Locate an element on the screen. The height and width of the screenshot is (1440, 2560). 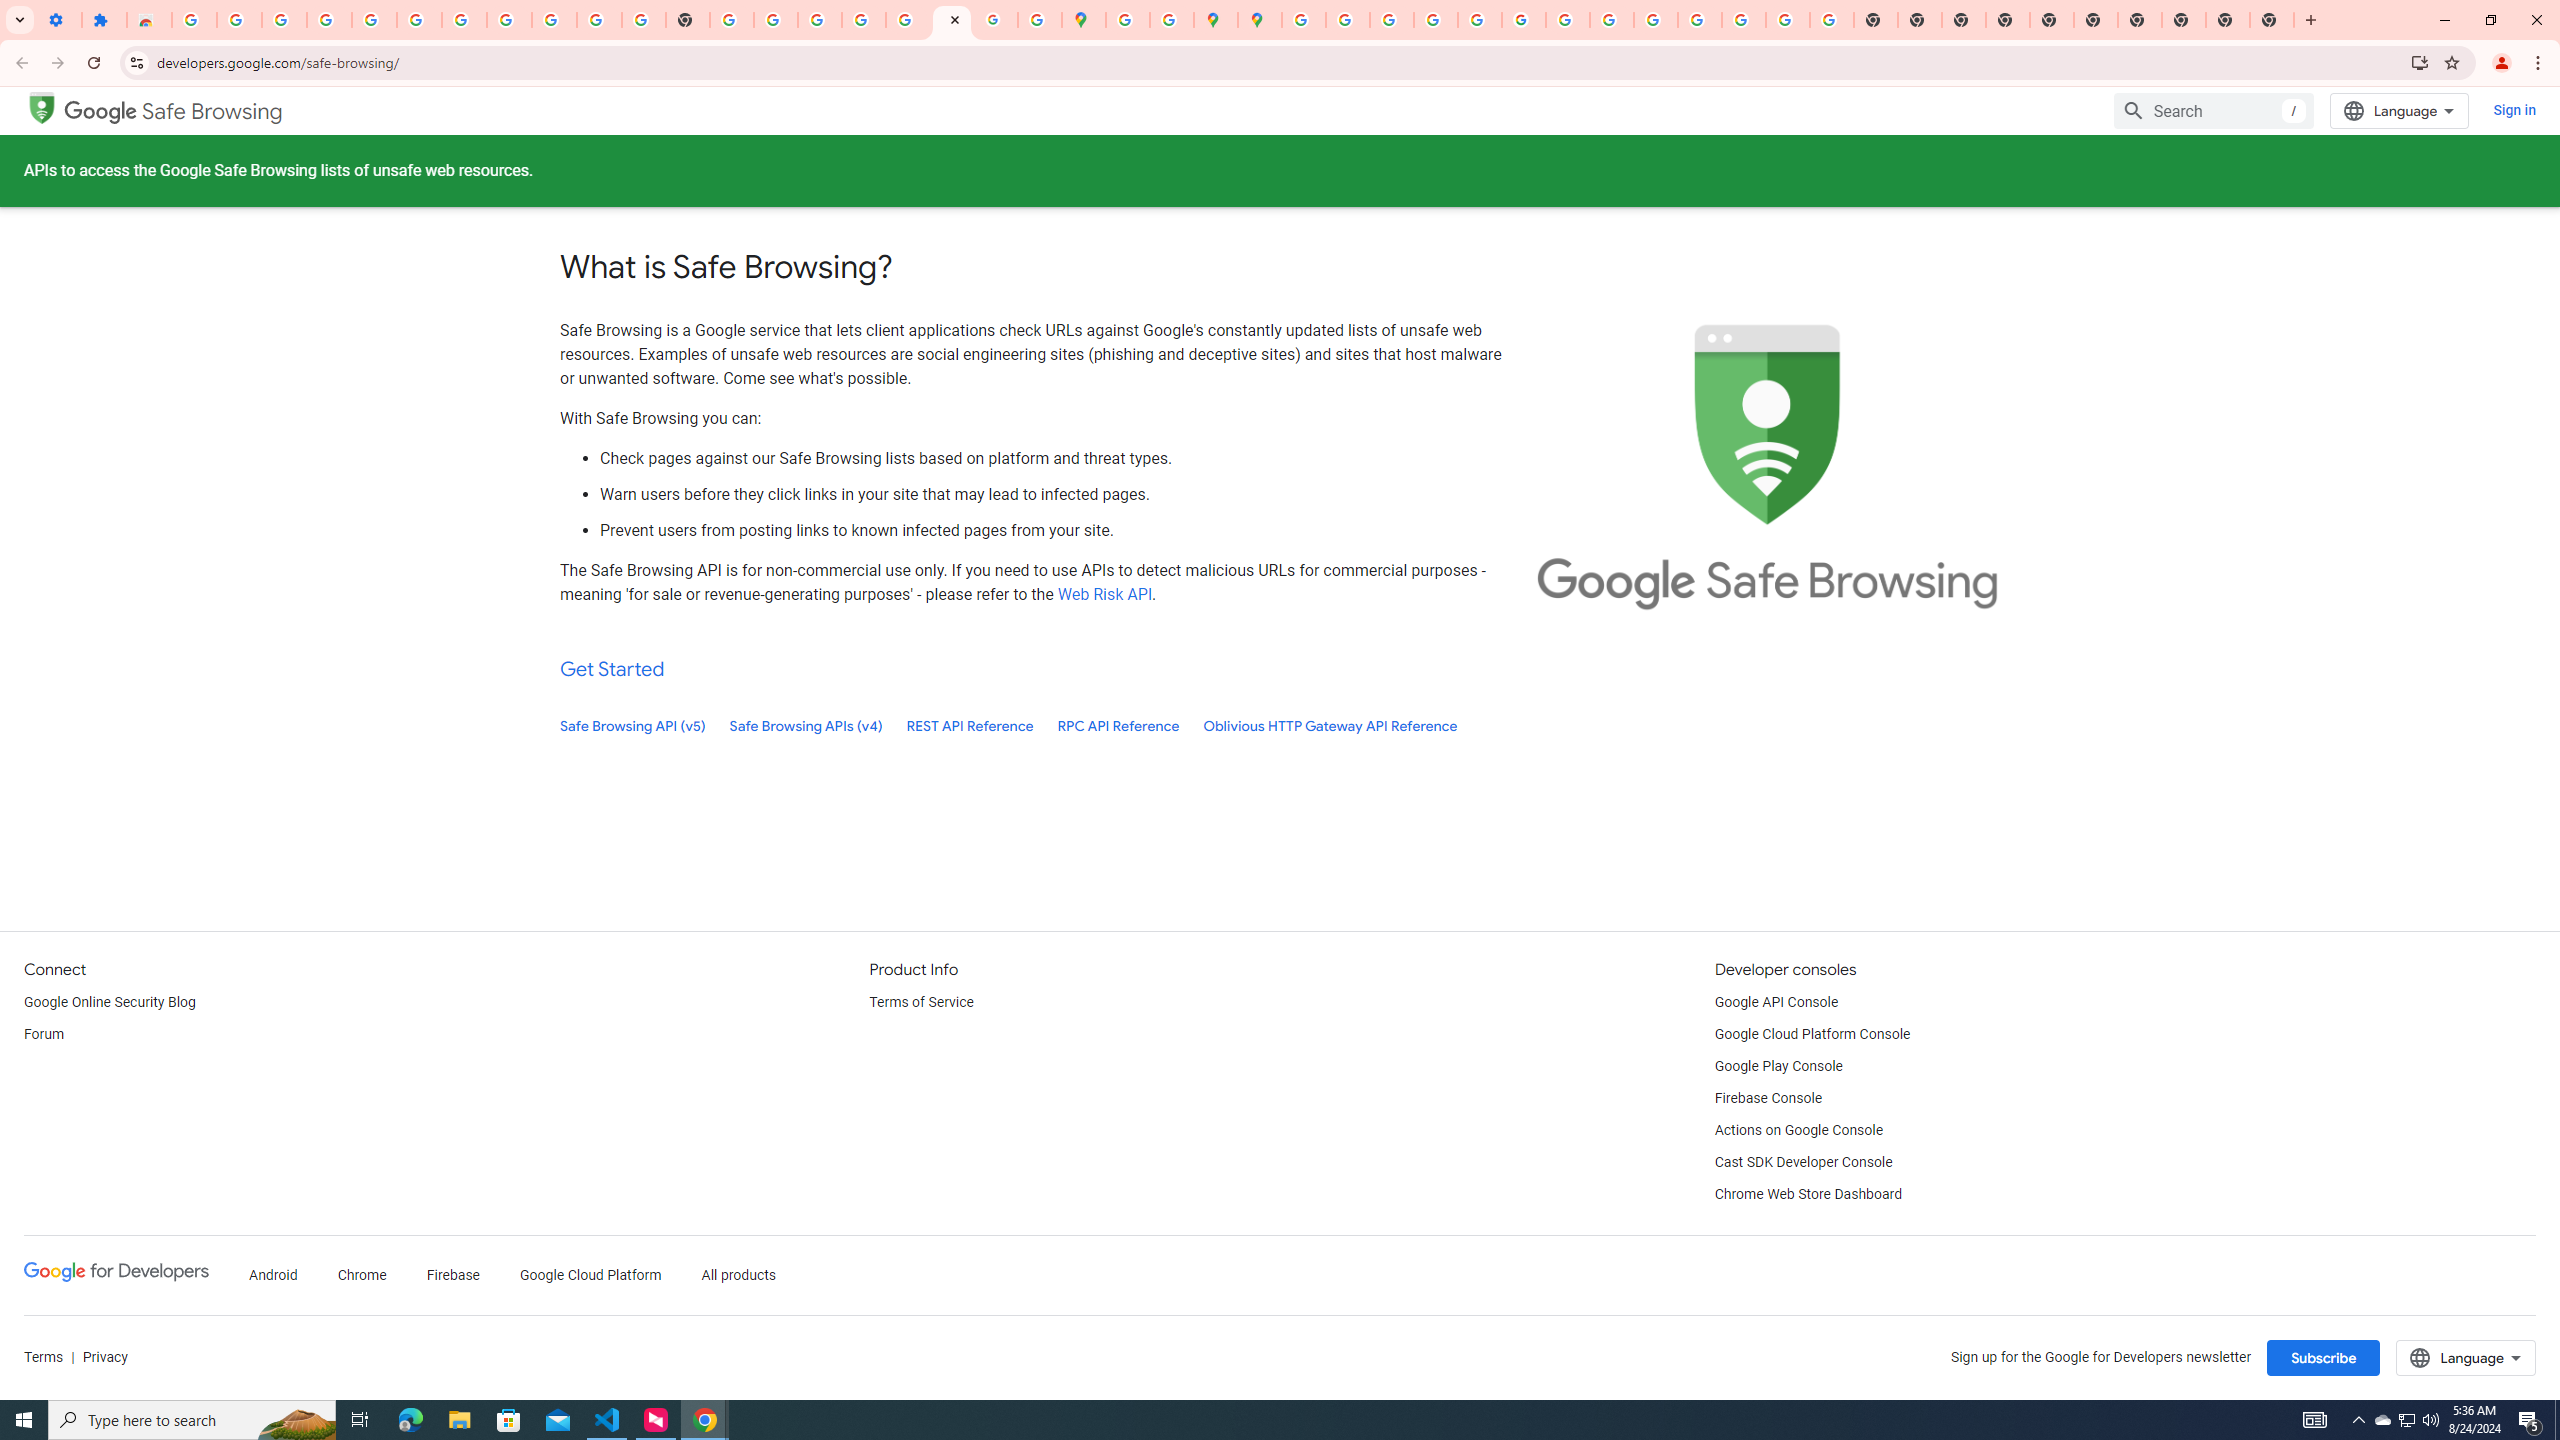
Google Play Console is located at coordinates (1779, 1066).